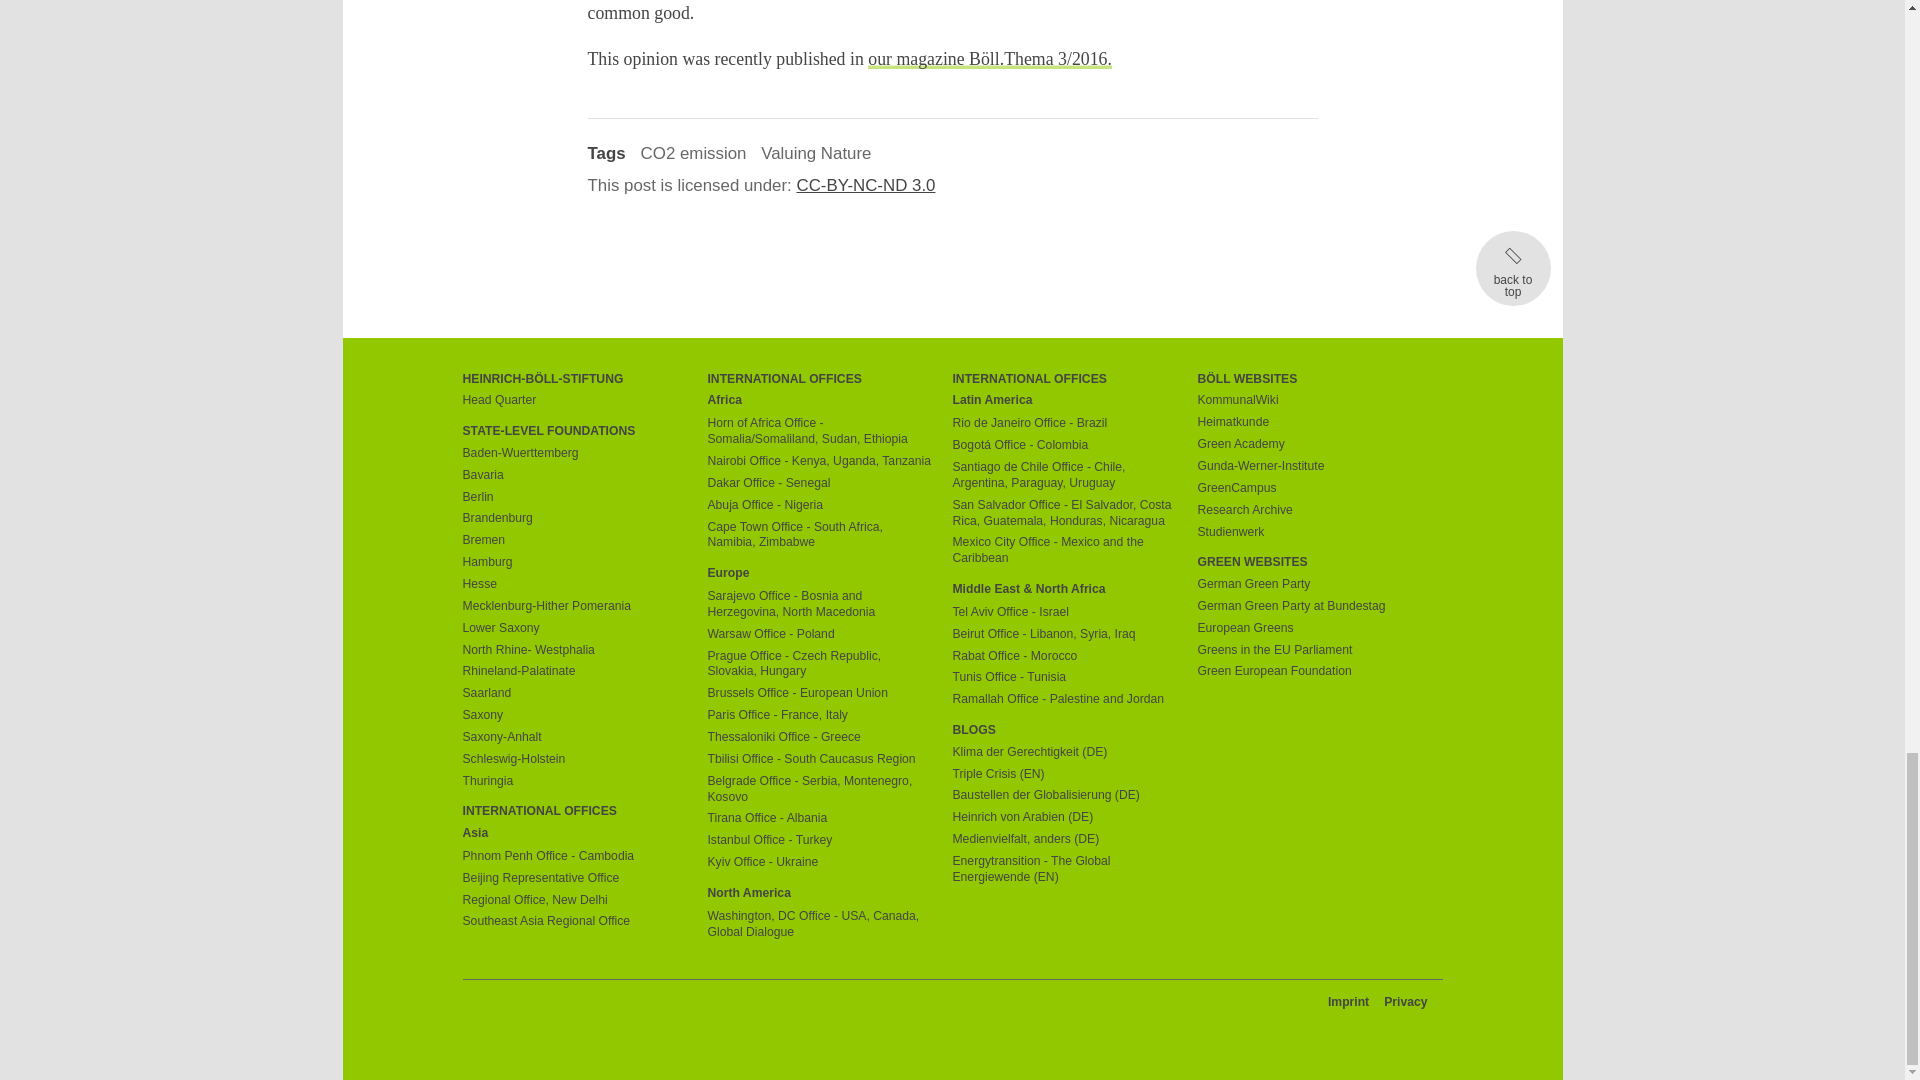 This screenshot has height=1080, width=1920. Describe the element at coordinates (574, 498) in the screenshot. I see `Berlin` at that location.